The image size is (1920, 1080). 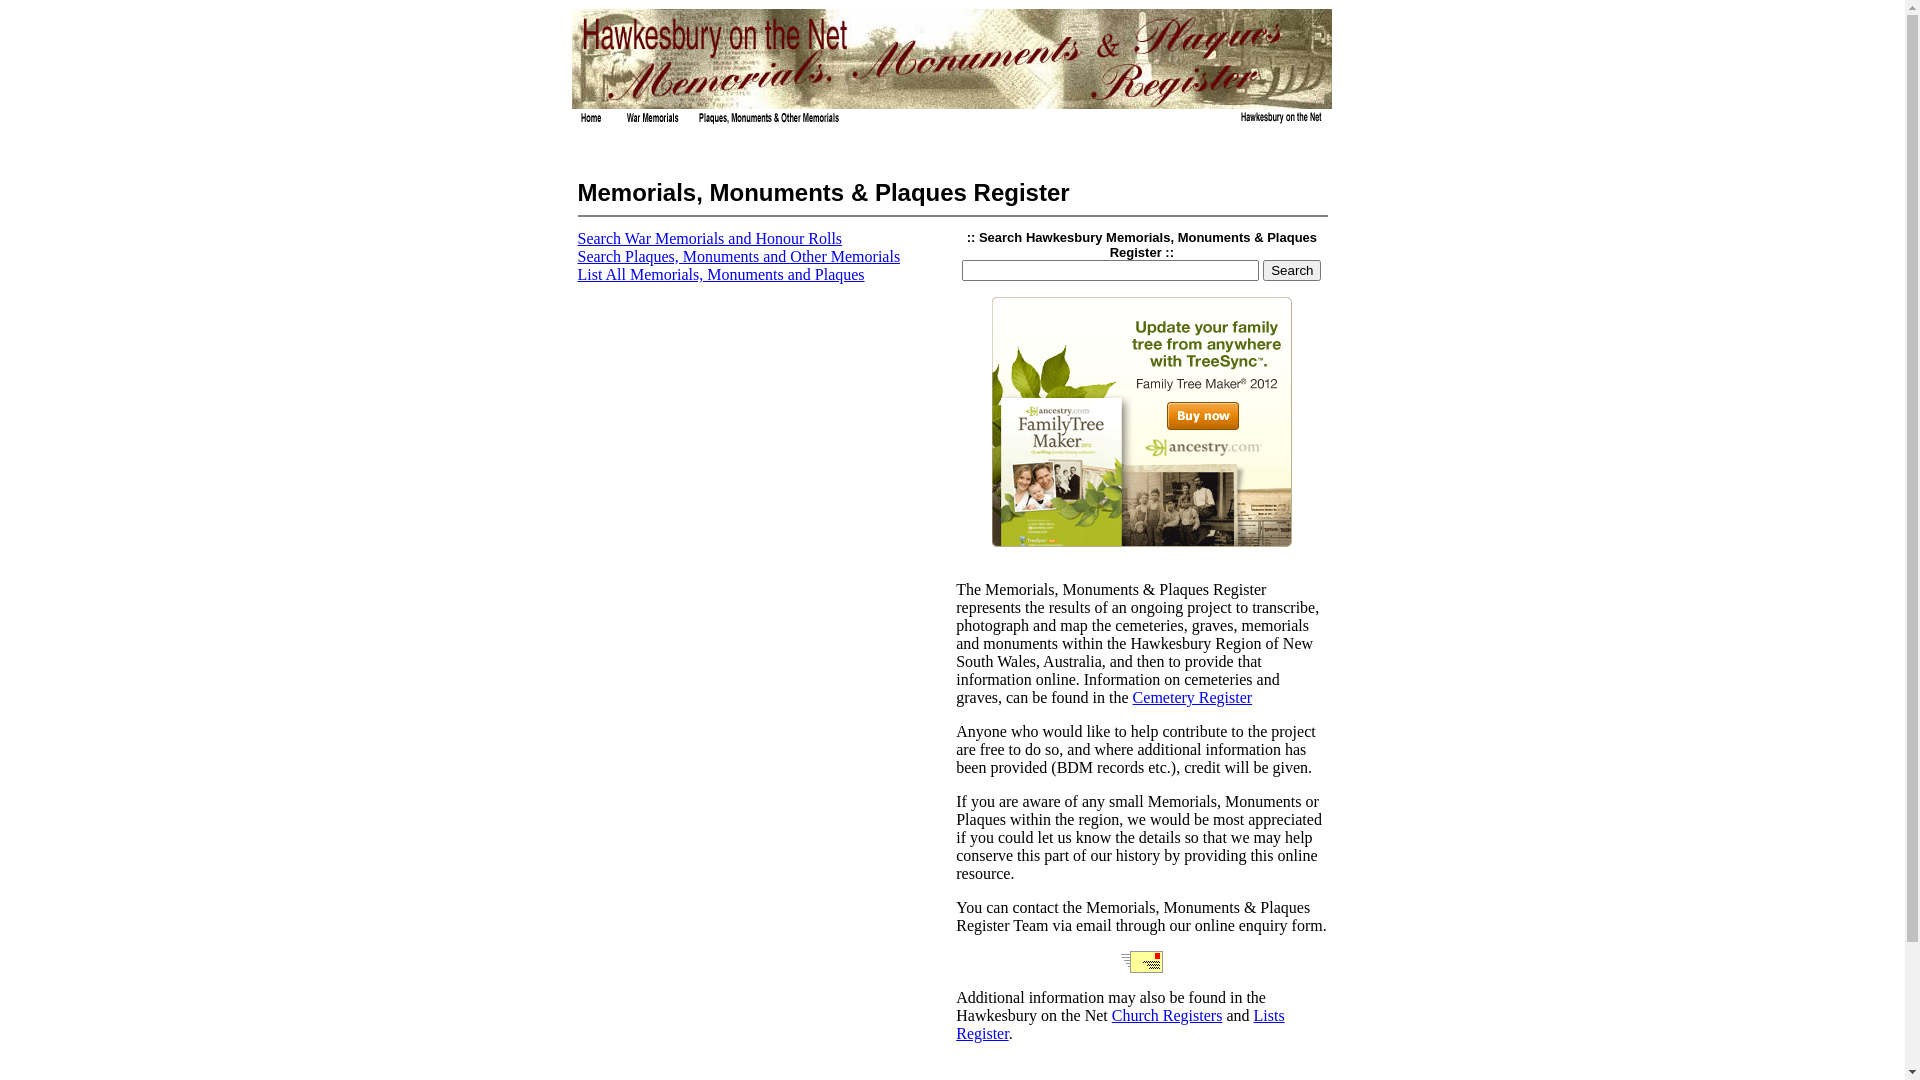 I want to click on List All Memorials, Monuments and Plaques, so click(x=722, y=274).